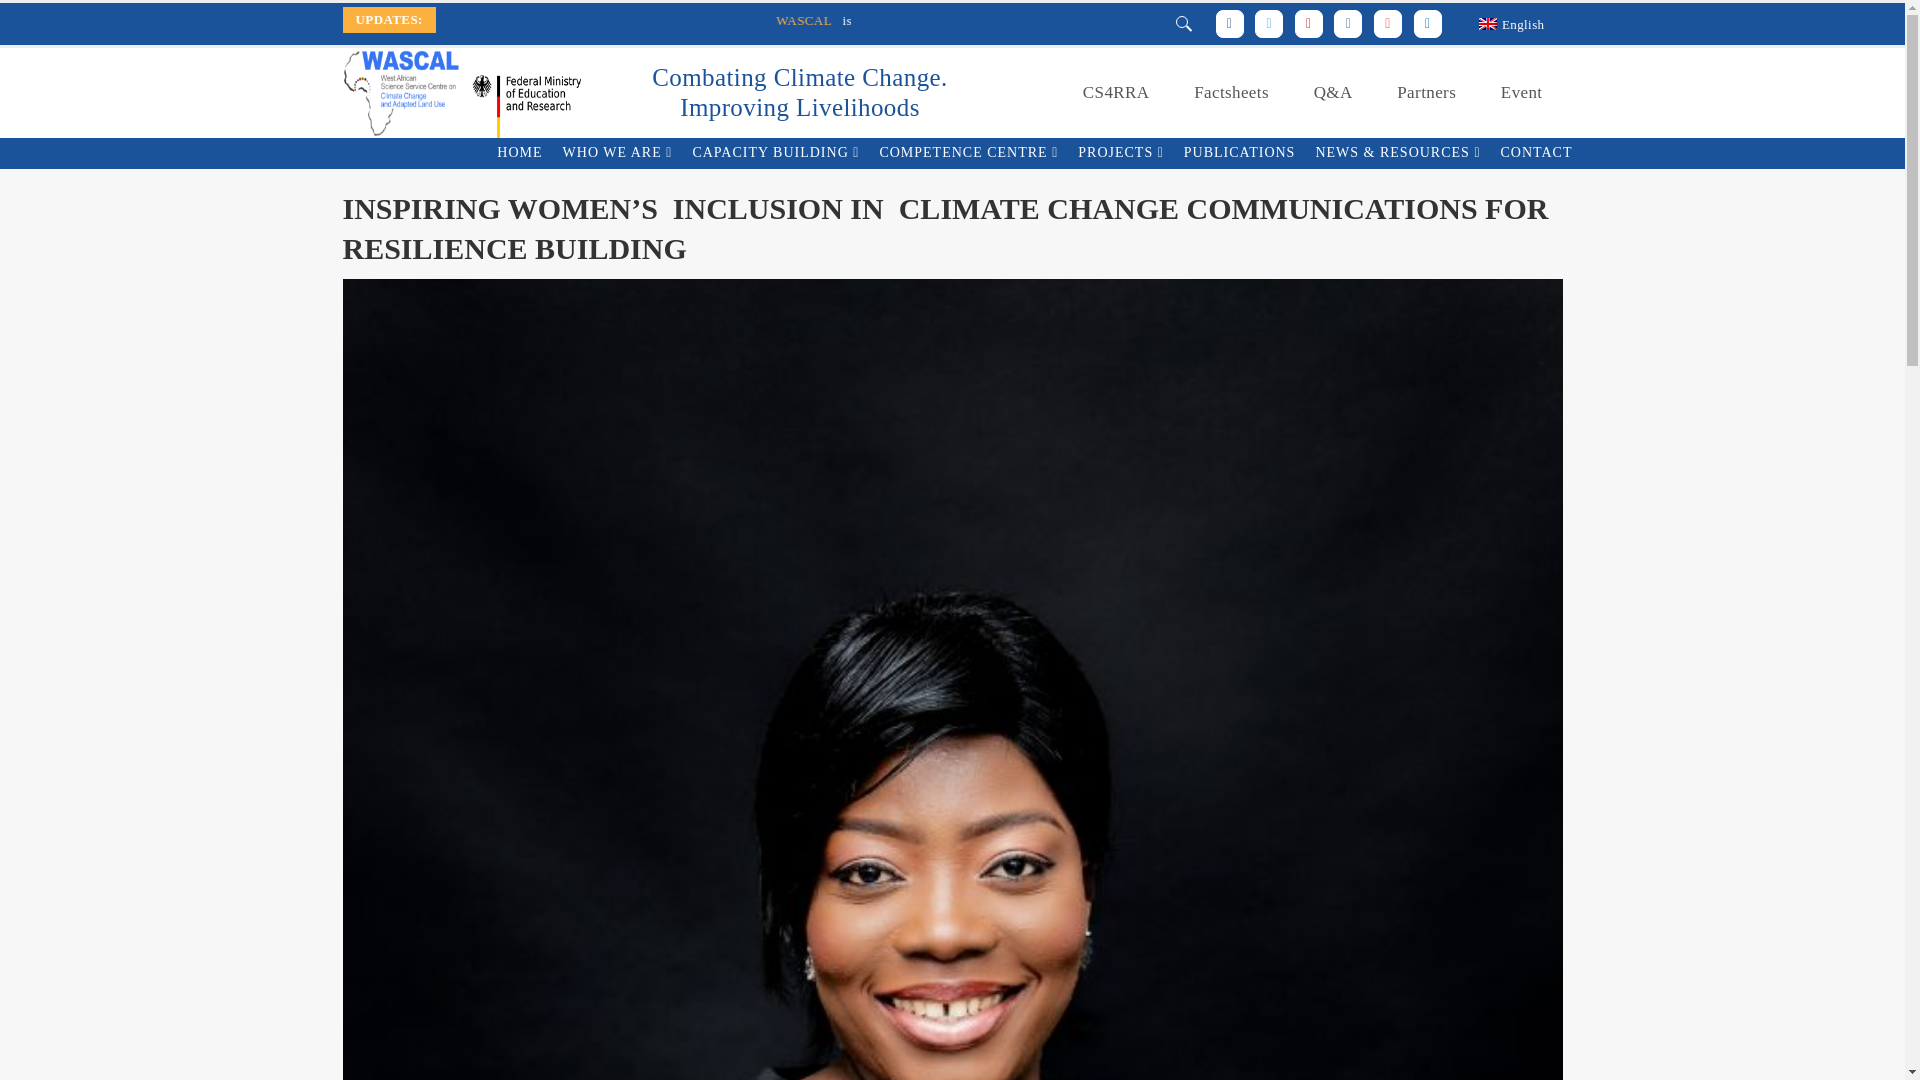 The height and width of the screenshot is (1080, 1920). Describe the element at coordinates (520, 153) in the screenshot. I see `HOME` at that location.